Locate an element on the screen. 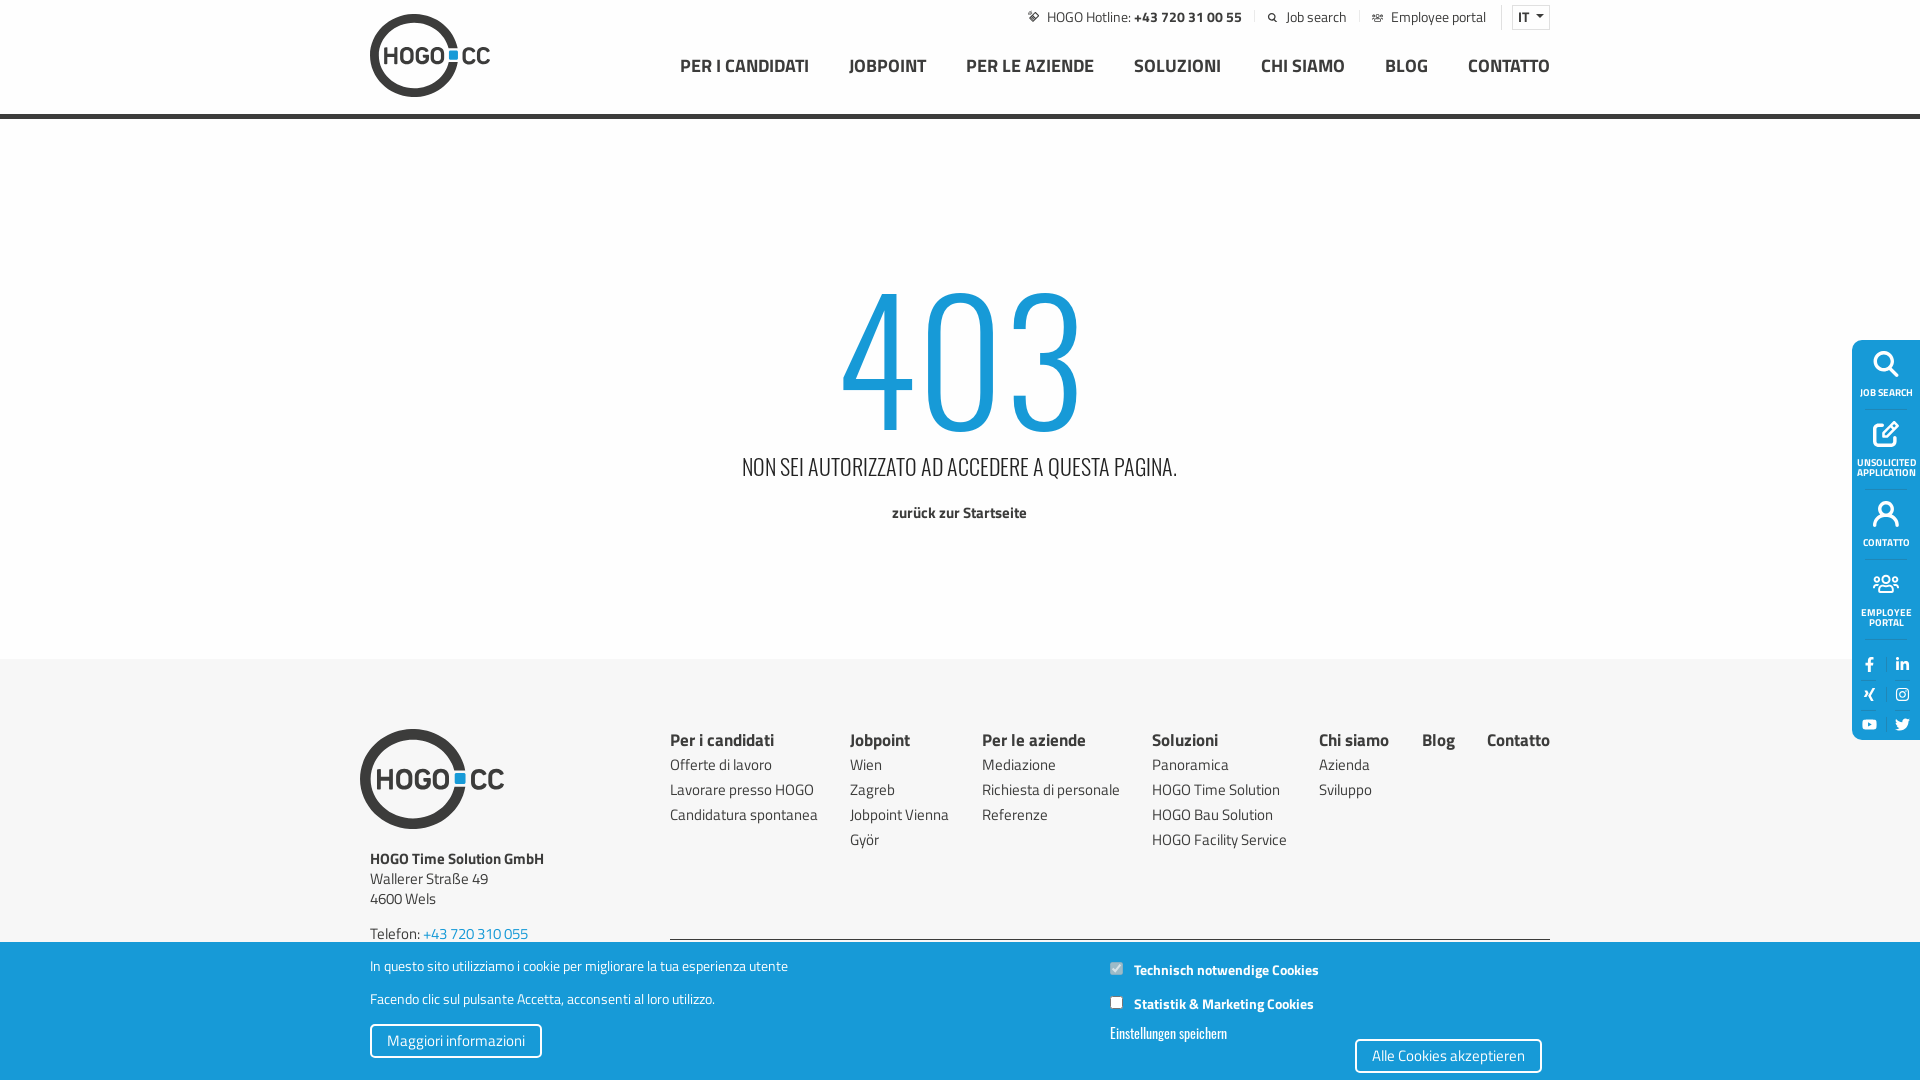 This screenshot has height=1080, width=1920. Follow us on Facebook is located at coordinates (1869, 665).